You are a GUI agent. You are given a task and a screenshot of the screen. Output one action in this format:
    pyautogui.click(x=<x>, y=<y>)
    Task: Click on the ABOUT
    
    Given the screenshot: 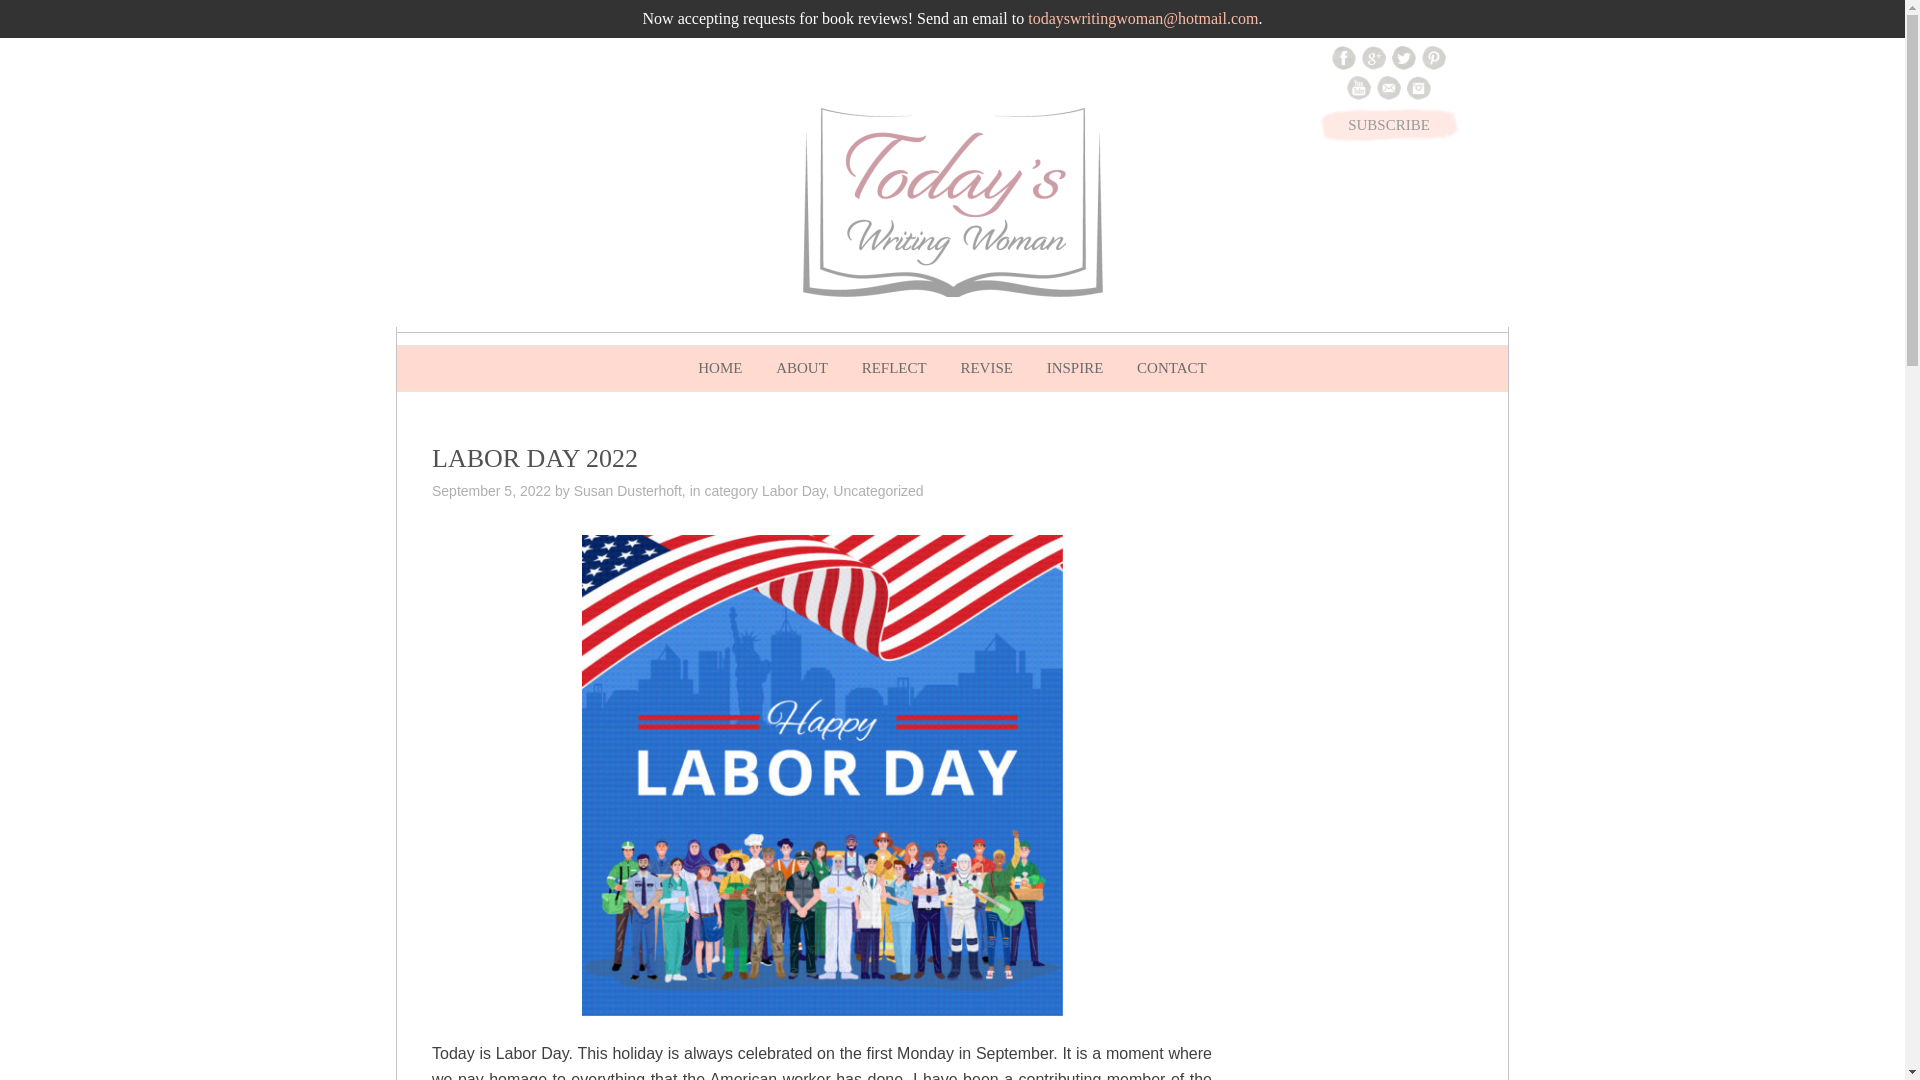 What is the action you would take?
    pyautogui.click(x=801, y=368)
    